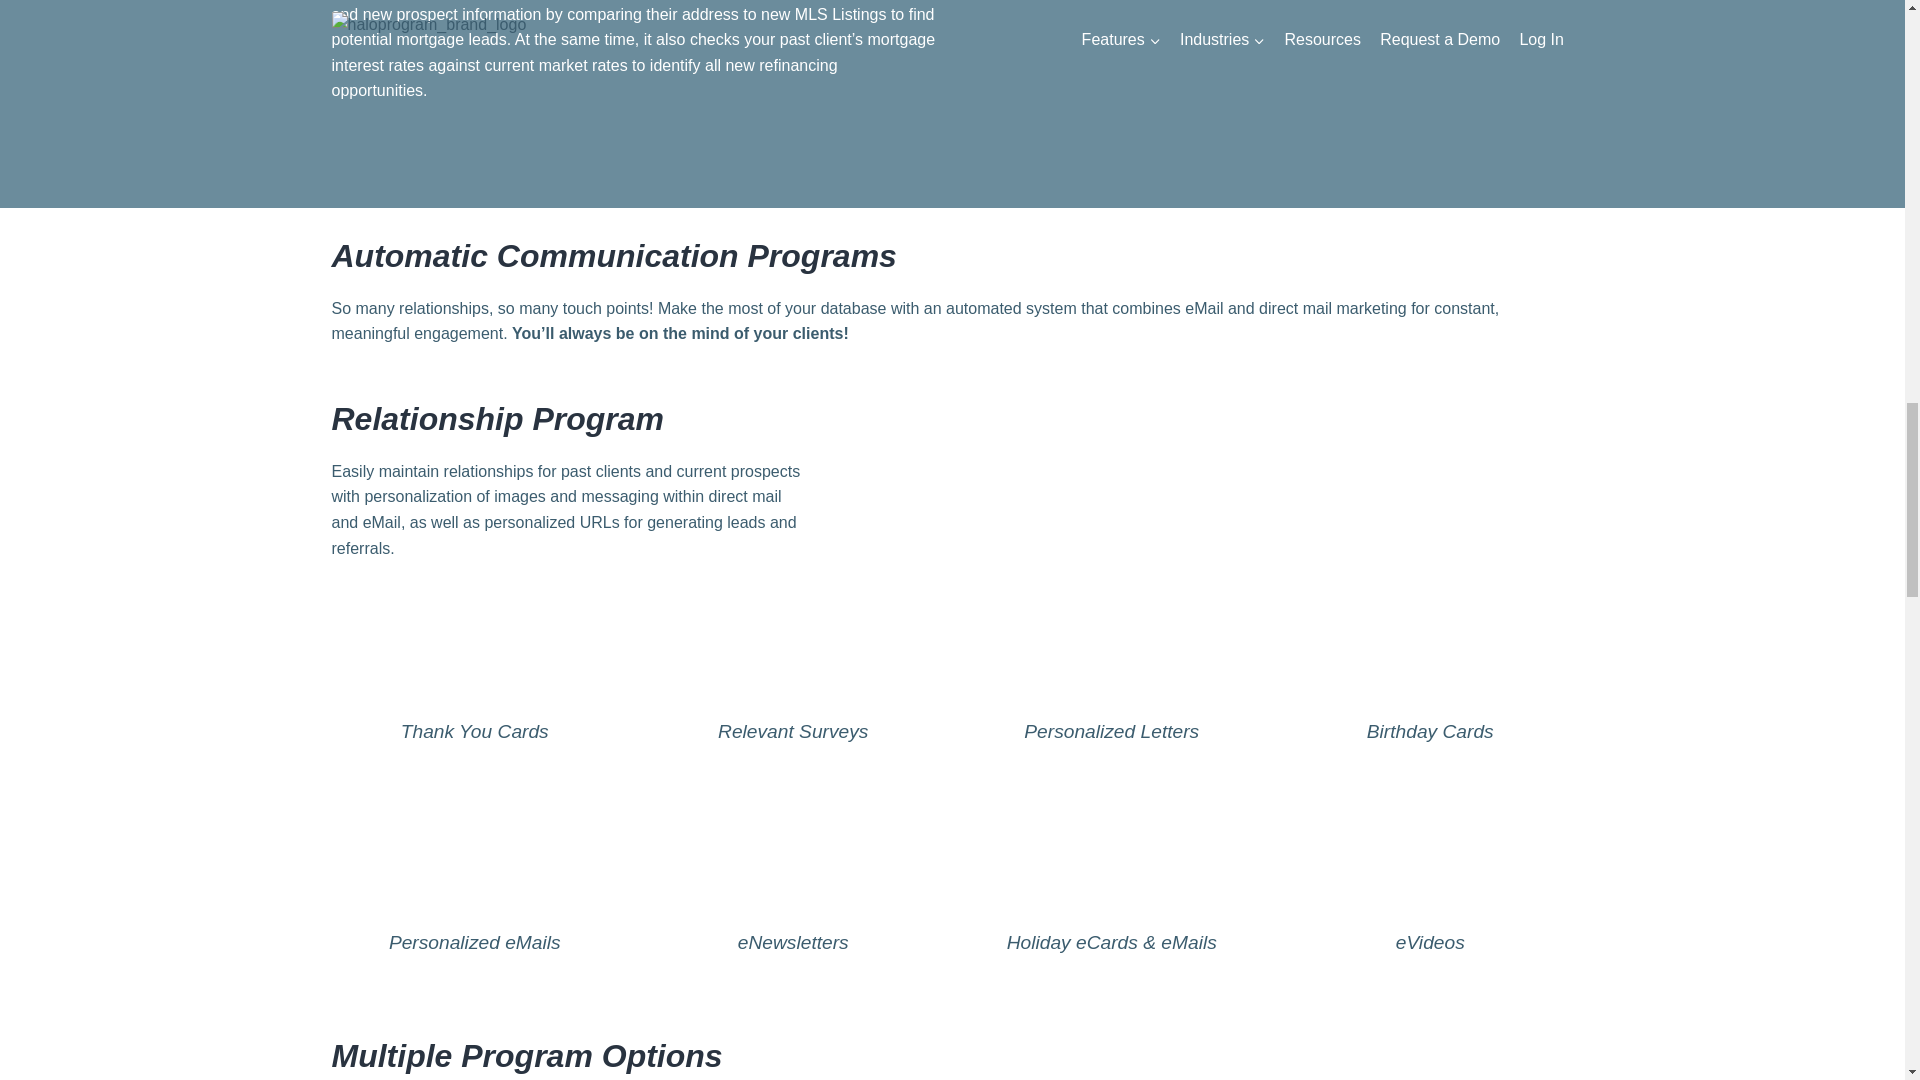 The height and width of the screenshot is (1080, 1920). Describe the element at coordinates (1430, 902) in the screenshot. I see `eVideos` at that location.